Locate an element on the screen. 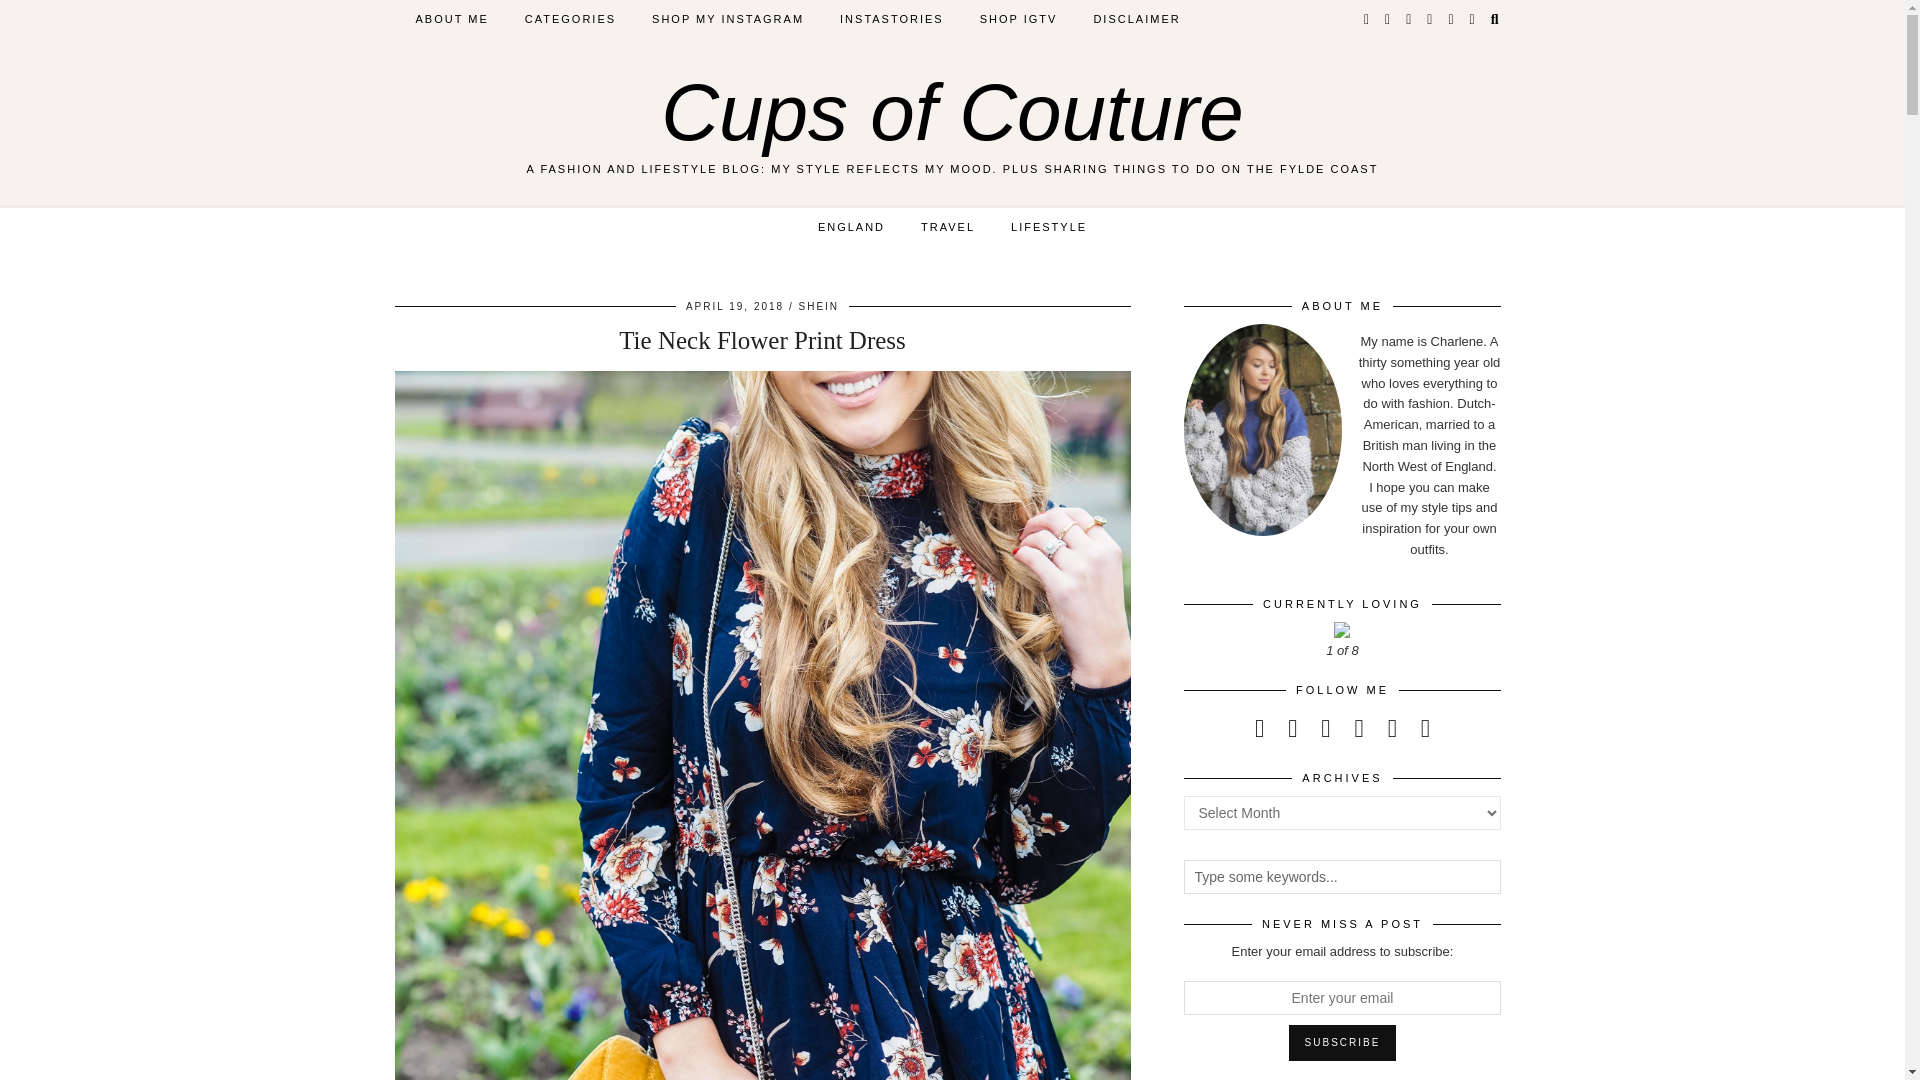 The image size is (1920, 1080). Cups of Couture is located at coordinates (952, 112).